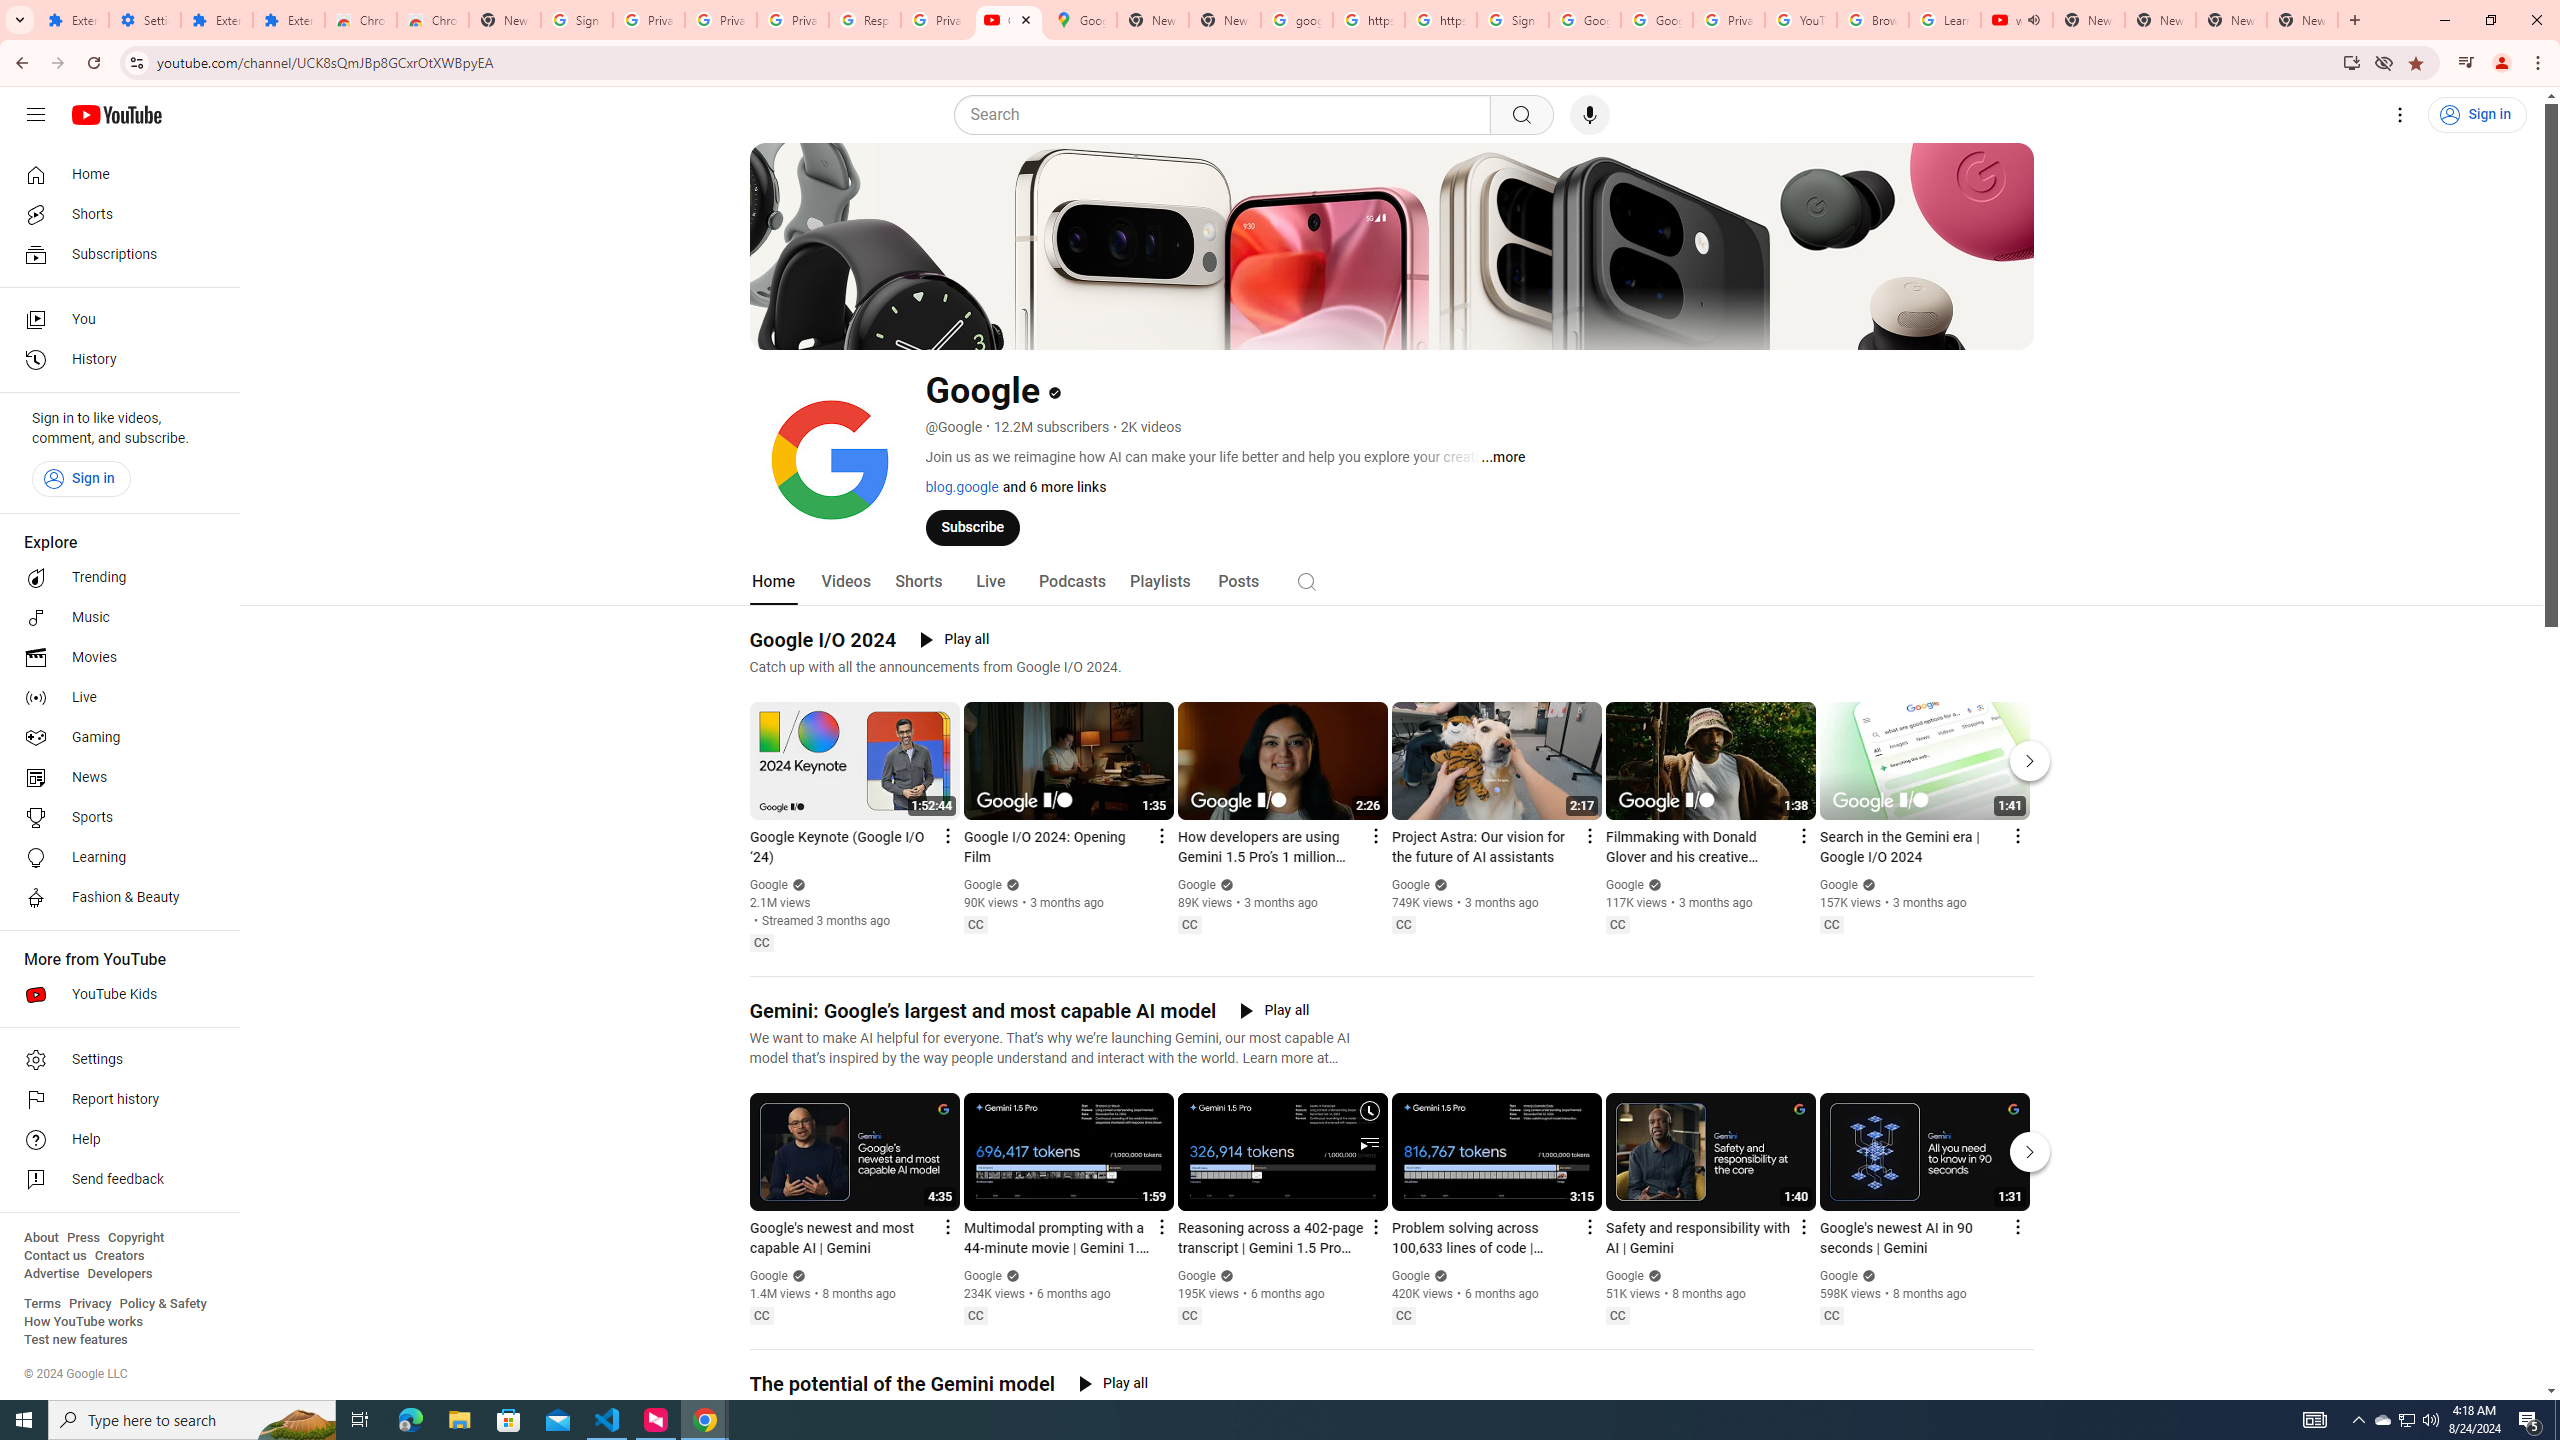  What do you see at coordinates (114, 698) in the screenshot?
I see `Live` at bounding box center [114, 698].